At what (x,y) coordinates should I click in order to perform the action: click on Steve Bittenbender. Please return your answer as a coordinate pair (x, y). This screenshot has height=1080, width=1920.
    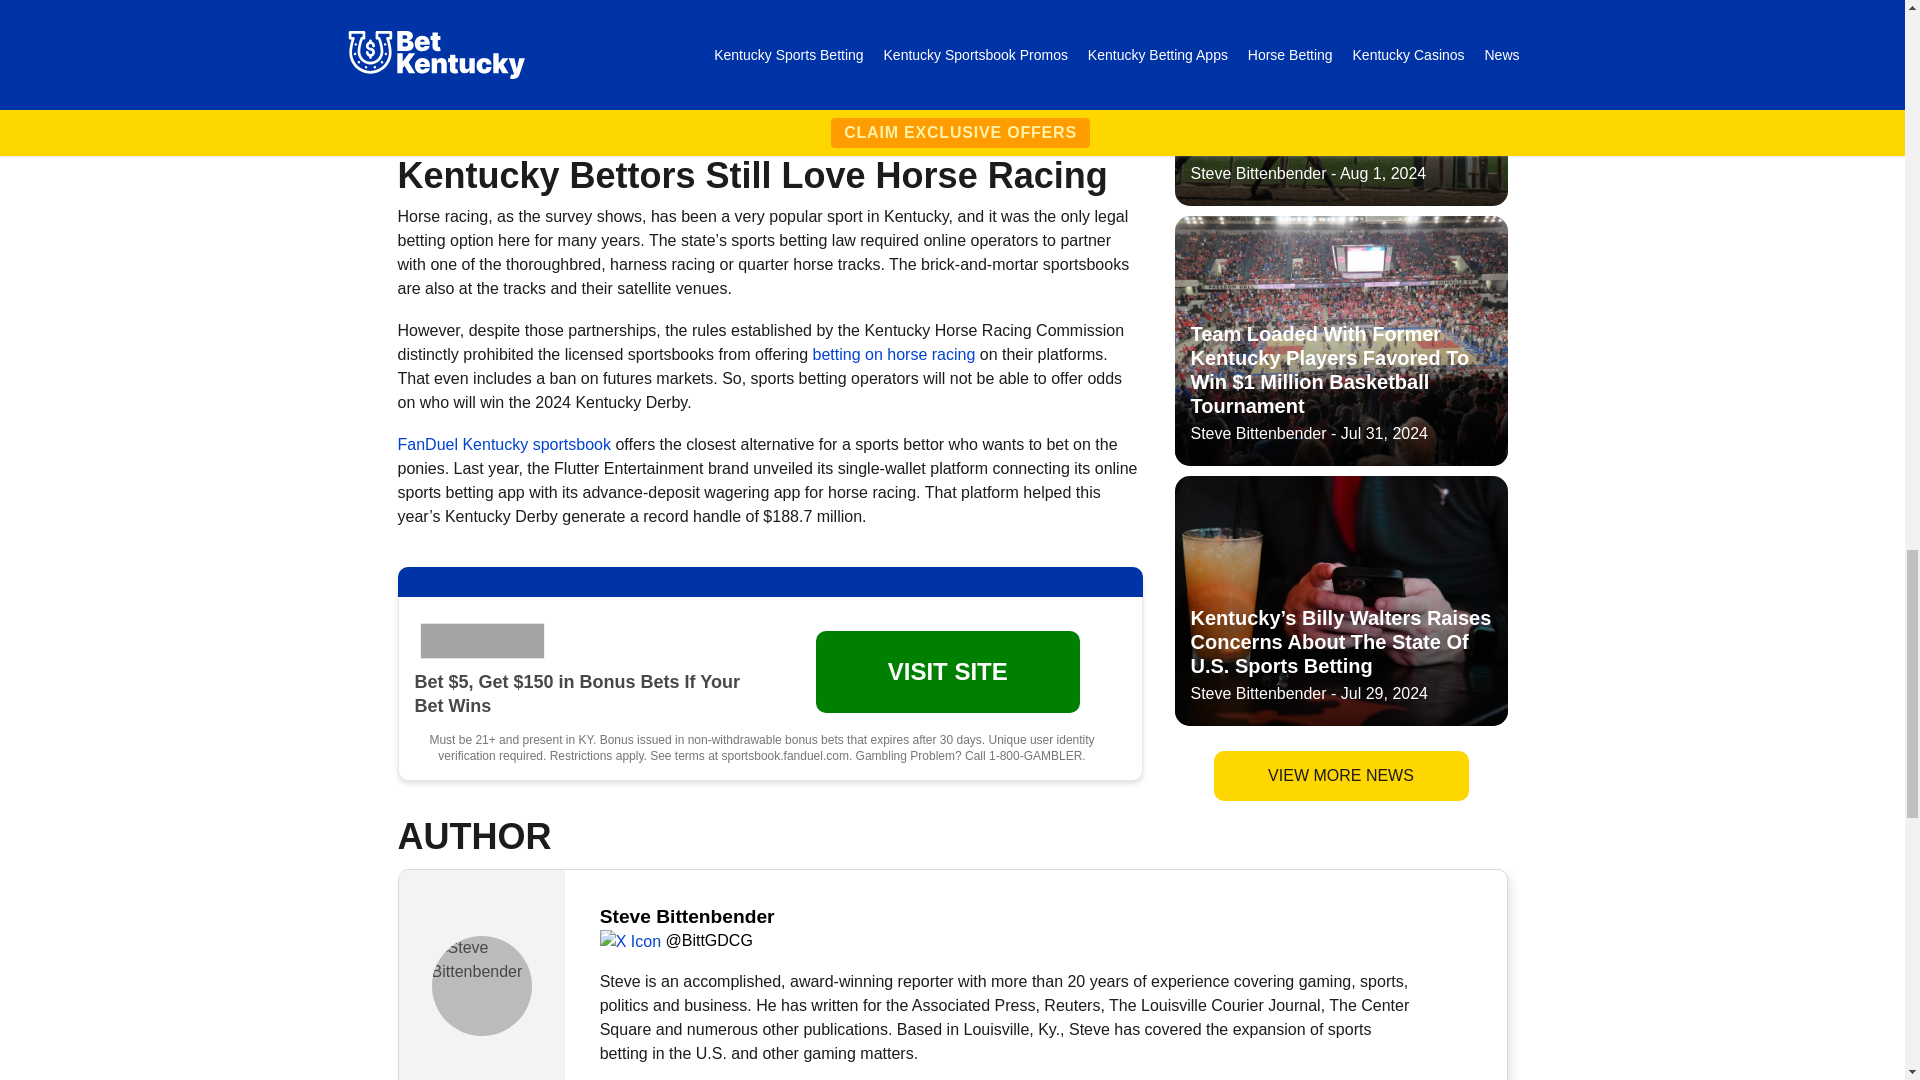
    Looking at the image, I should click on (482, 986).